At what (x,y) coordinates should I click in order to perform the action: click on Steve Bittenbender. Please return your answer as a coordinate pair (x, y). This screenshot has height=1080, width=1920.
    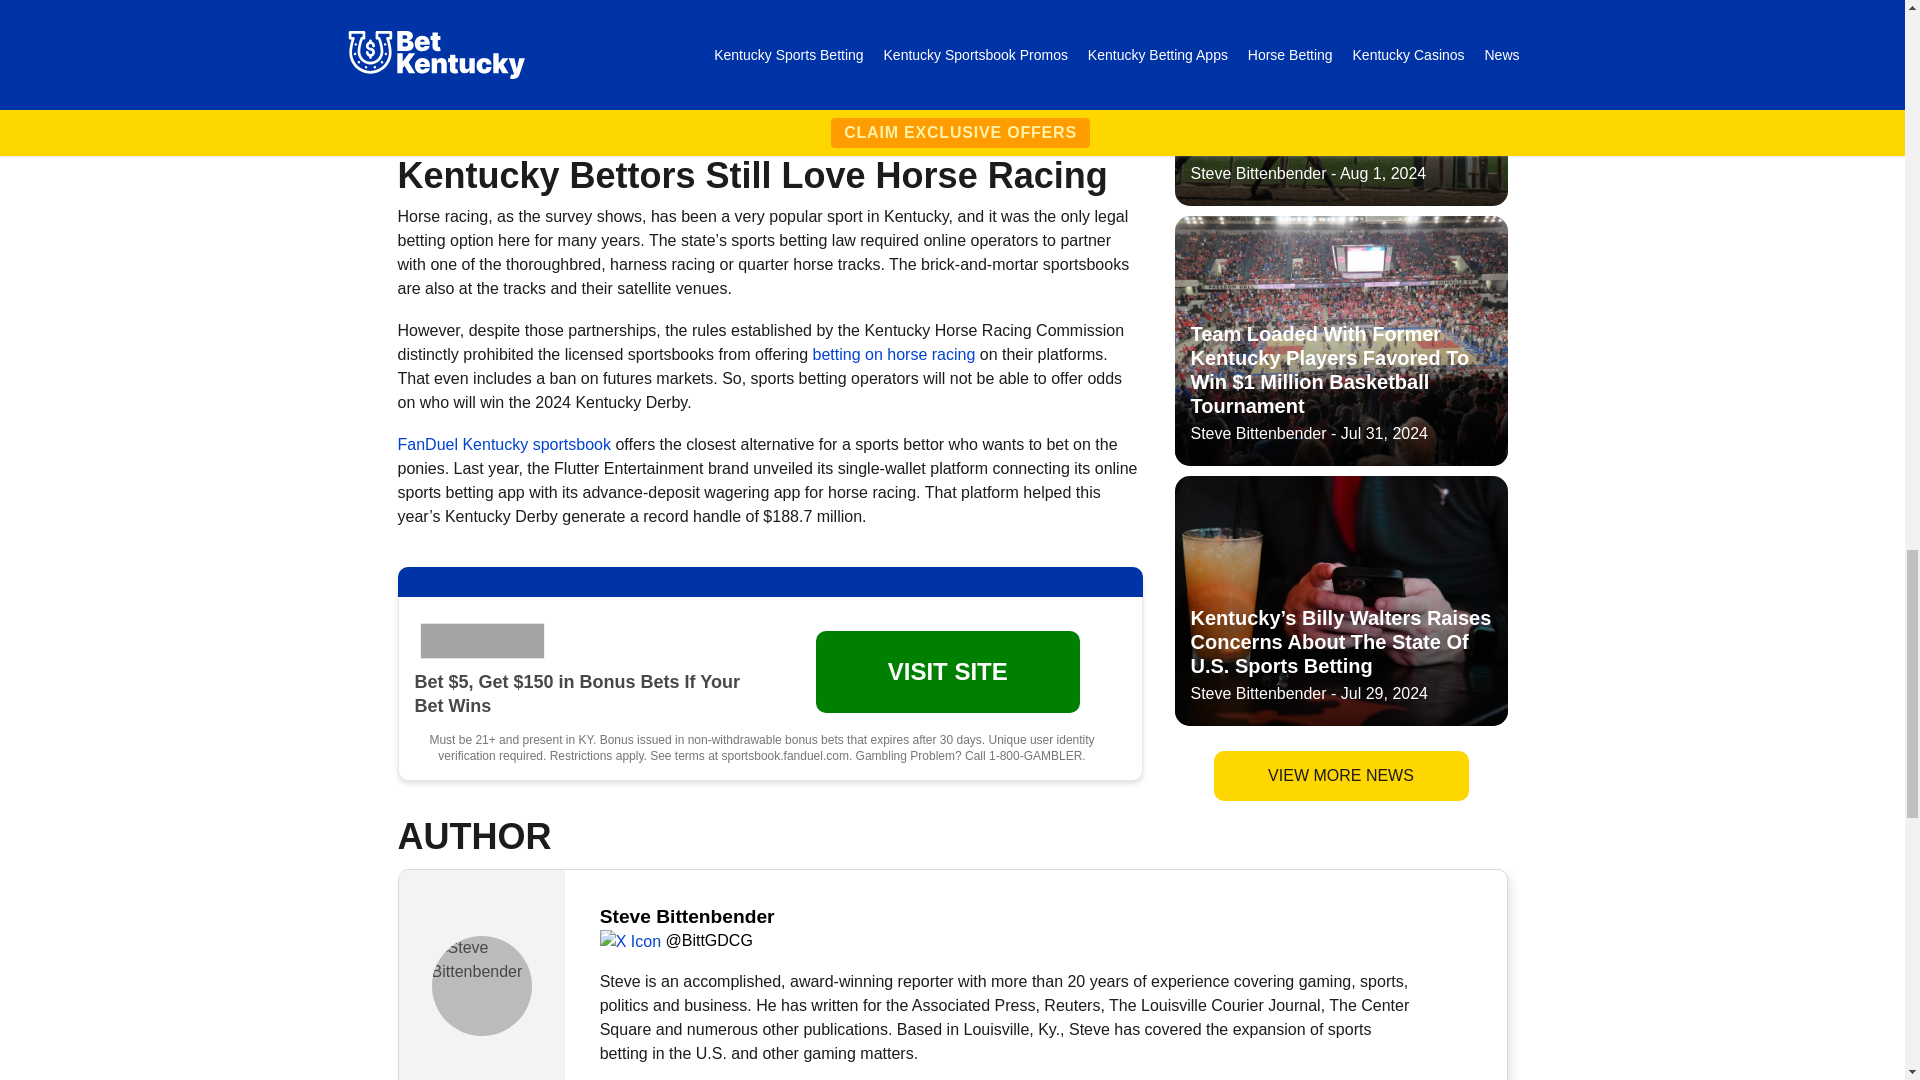
    Looking at the image, I should click on (482, 986).